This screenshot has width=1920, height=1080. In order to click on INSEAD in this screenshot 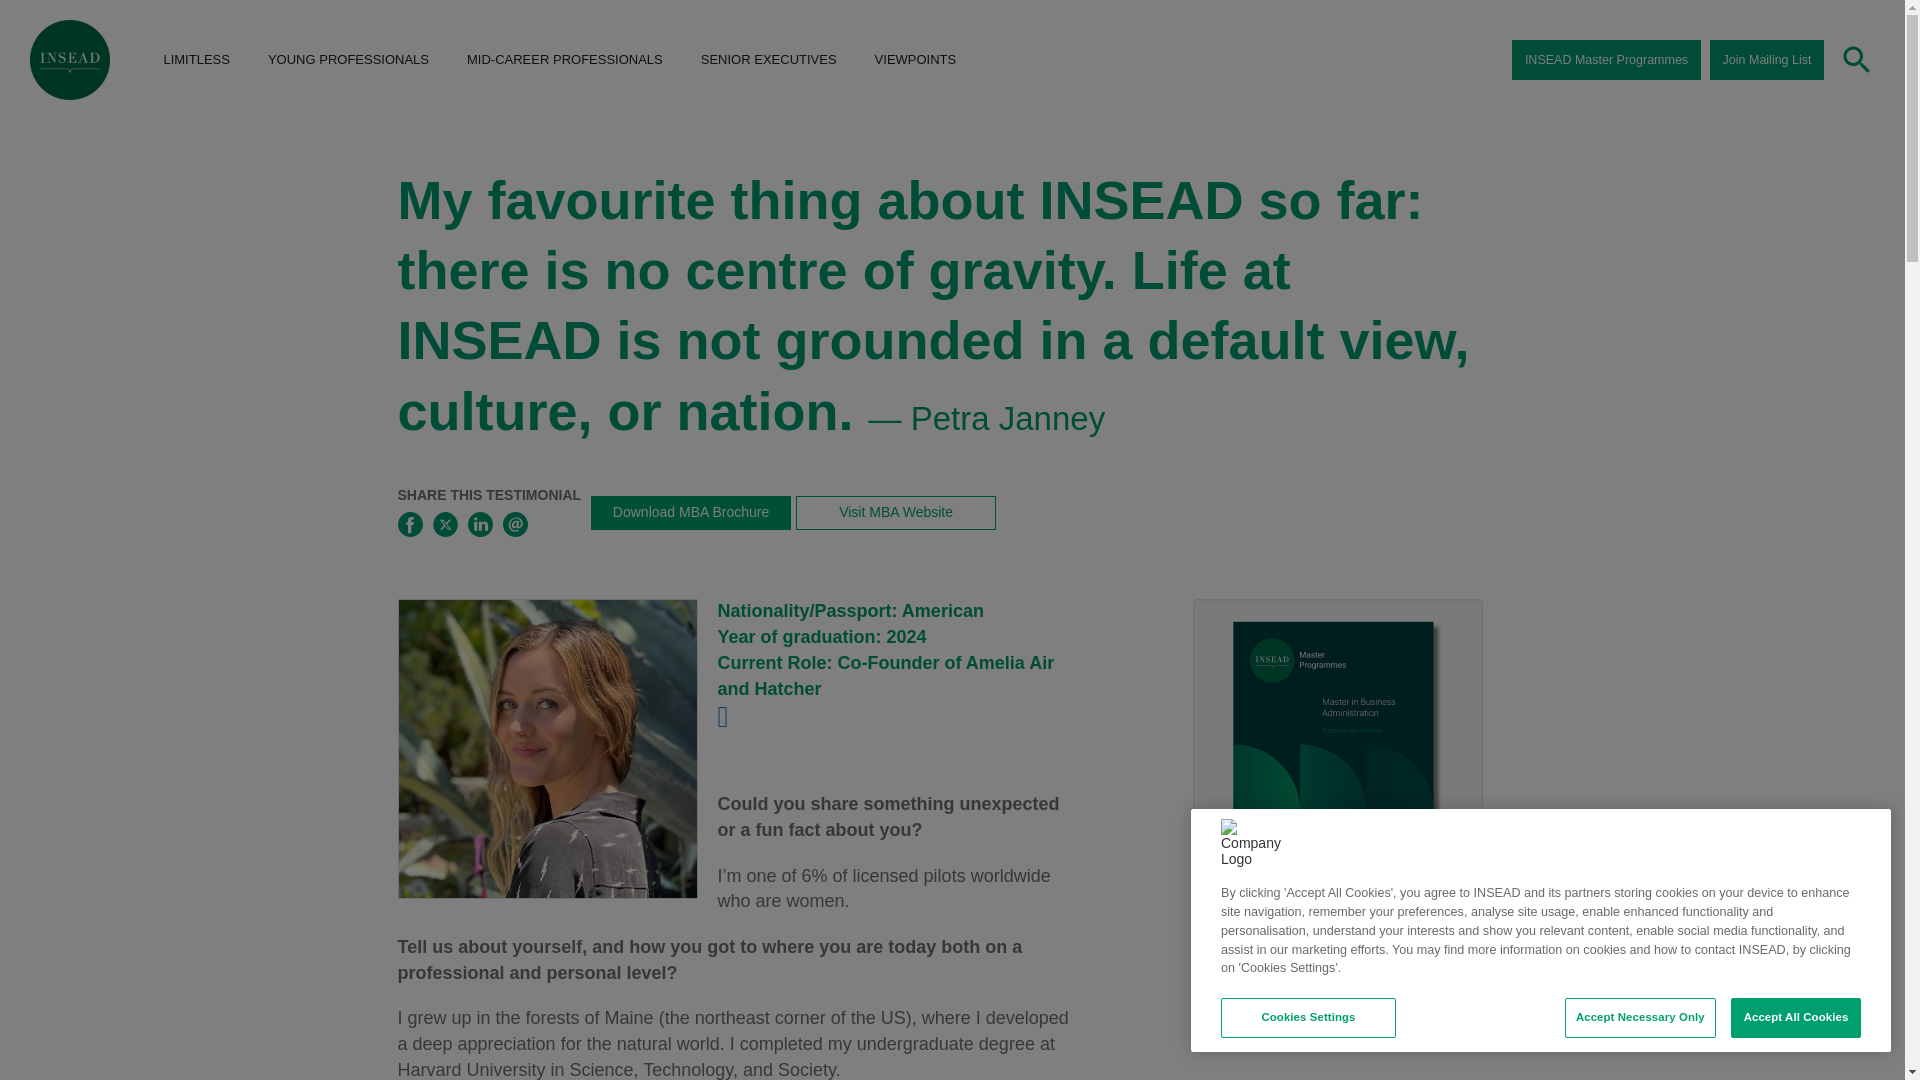, I will do `click(70, 60)`.